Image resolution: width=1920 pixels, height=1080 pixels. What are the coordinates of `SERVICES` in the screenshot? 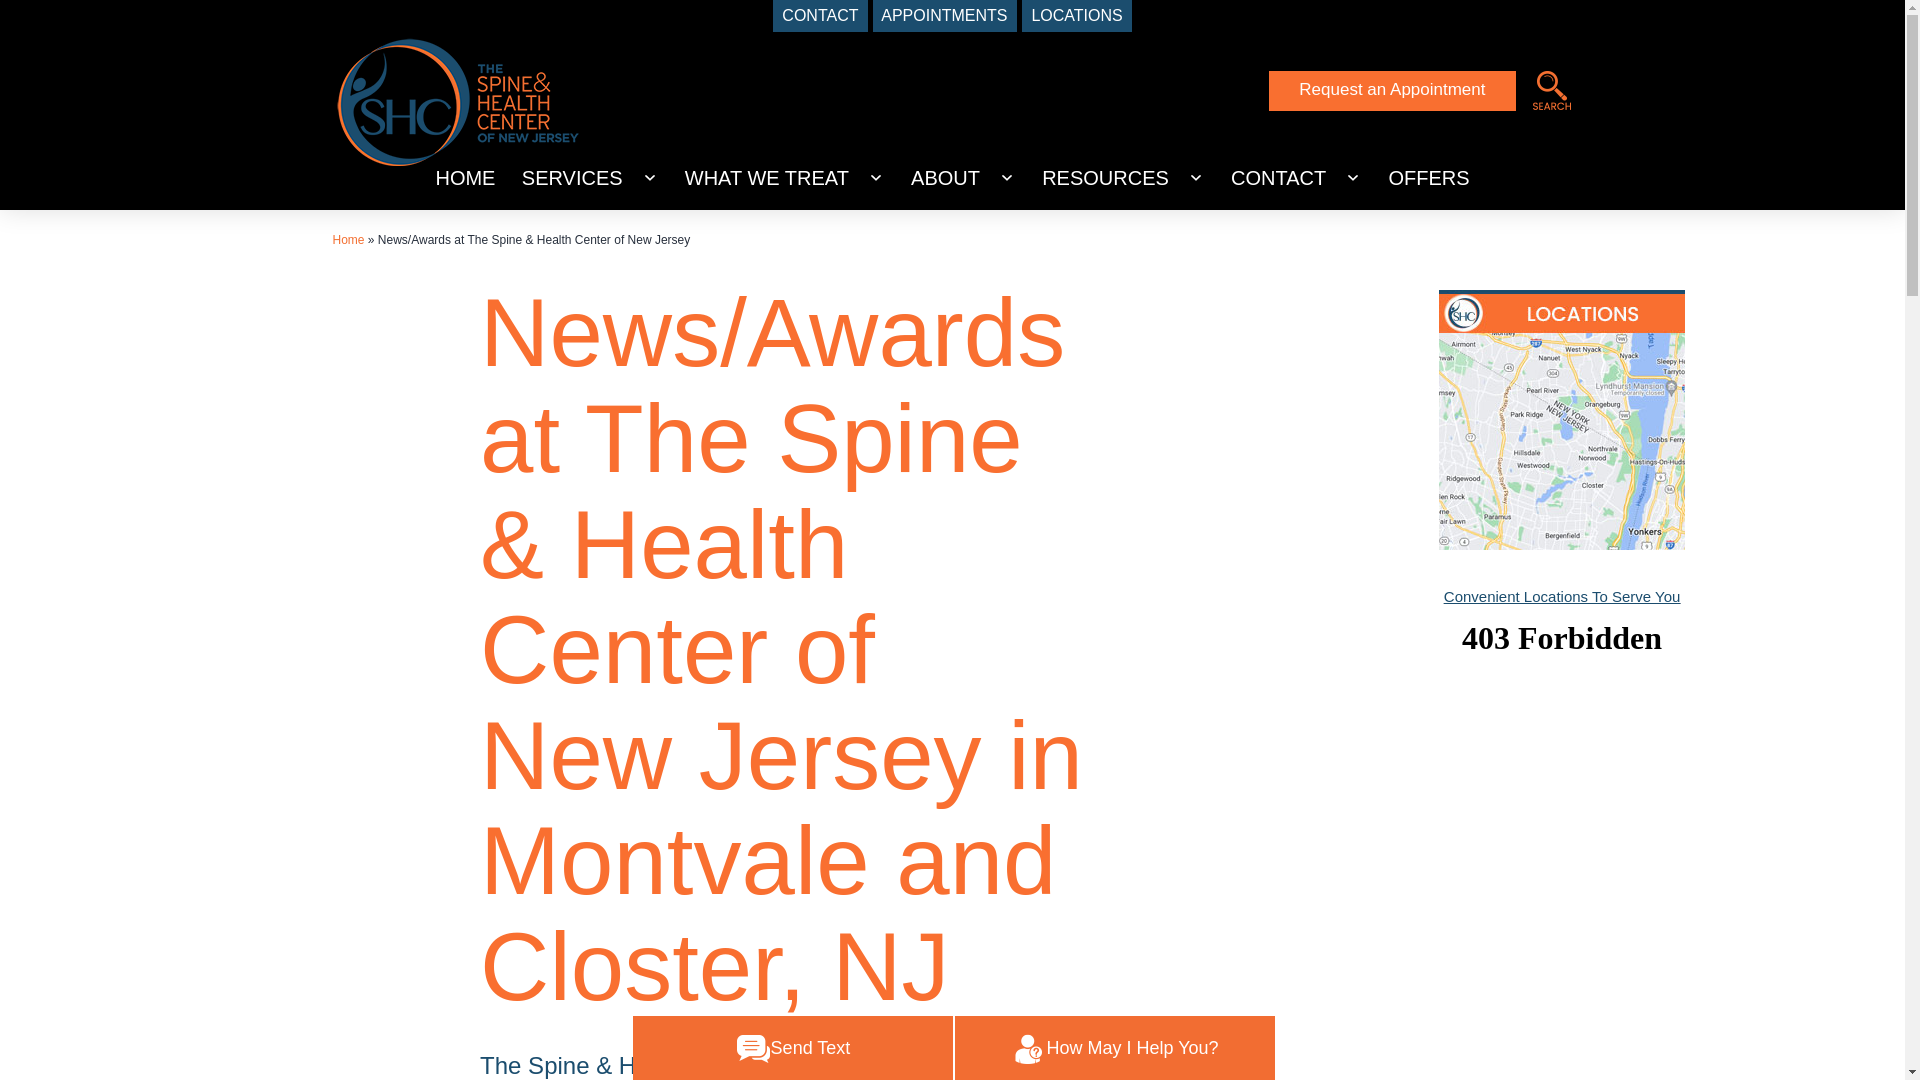 It's located at (572, 178).